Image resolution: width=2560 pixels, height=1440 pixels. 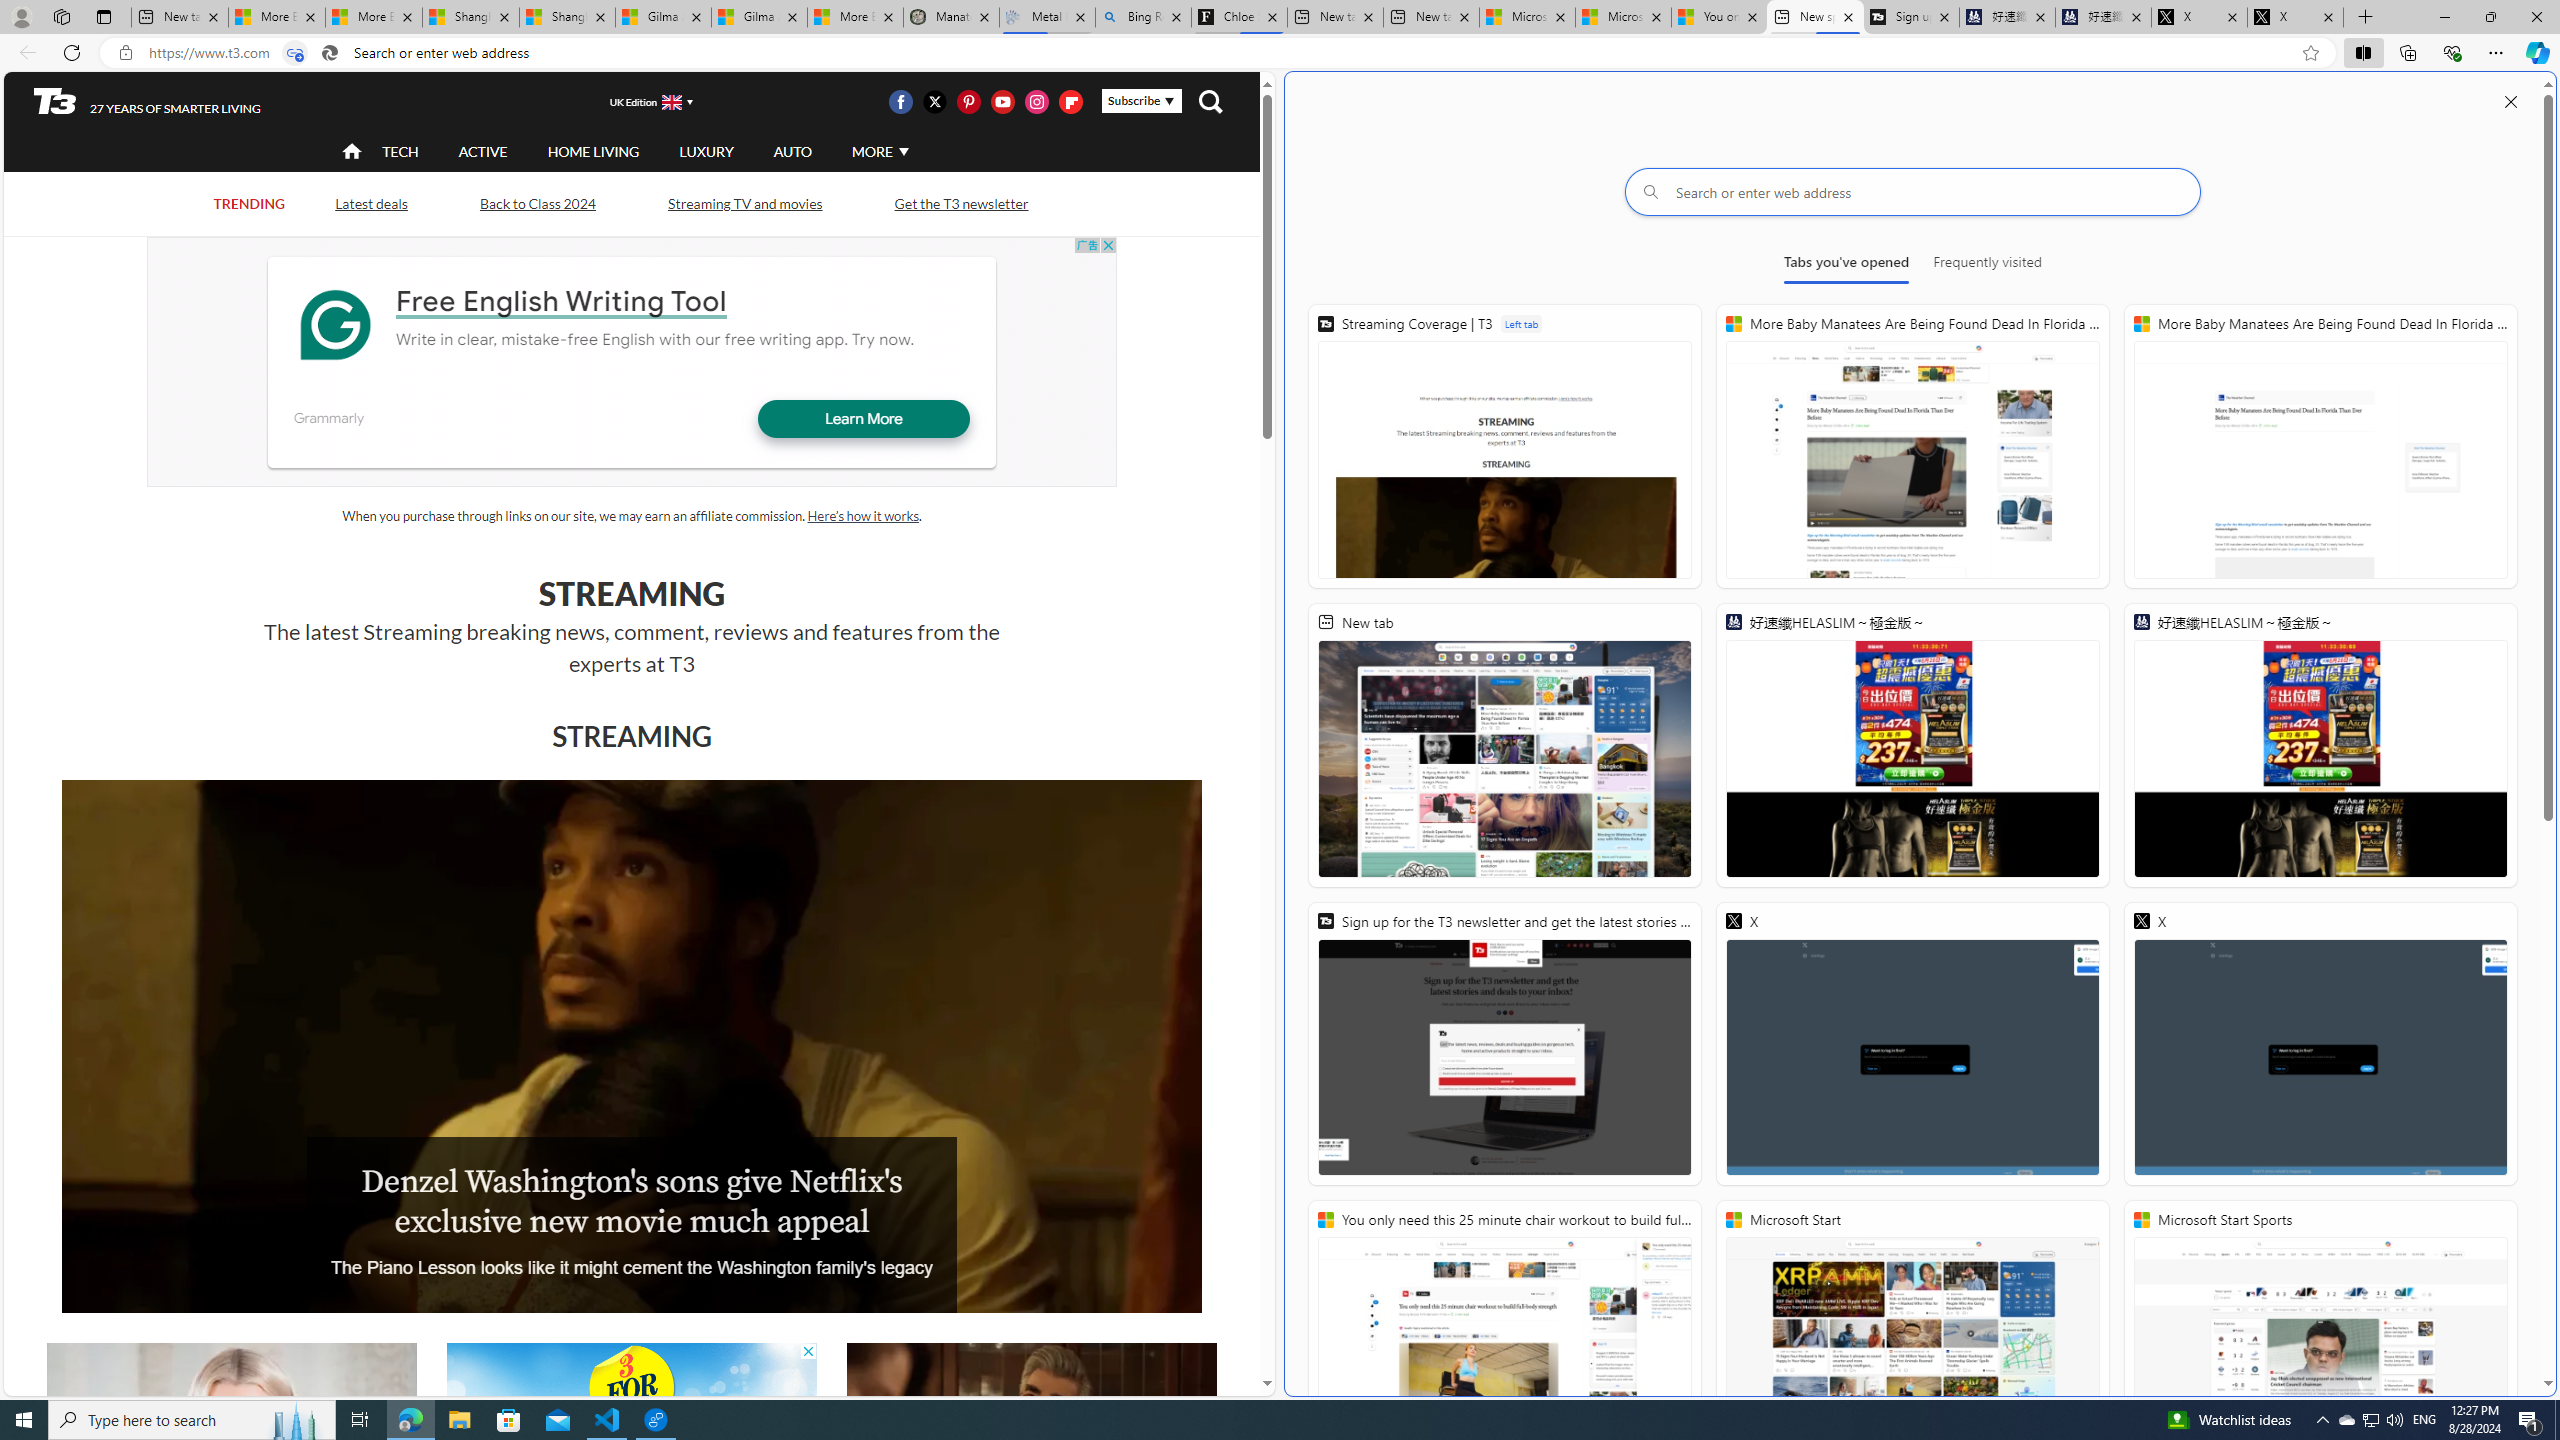 I want to click on Shanghai, China weather forecast | Microsoft Weather, so click(x=568, y=17).